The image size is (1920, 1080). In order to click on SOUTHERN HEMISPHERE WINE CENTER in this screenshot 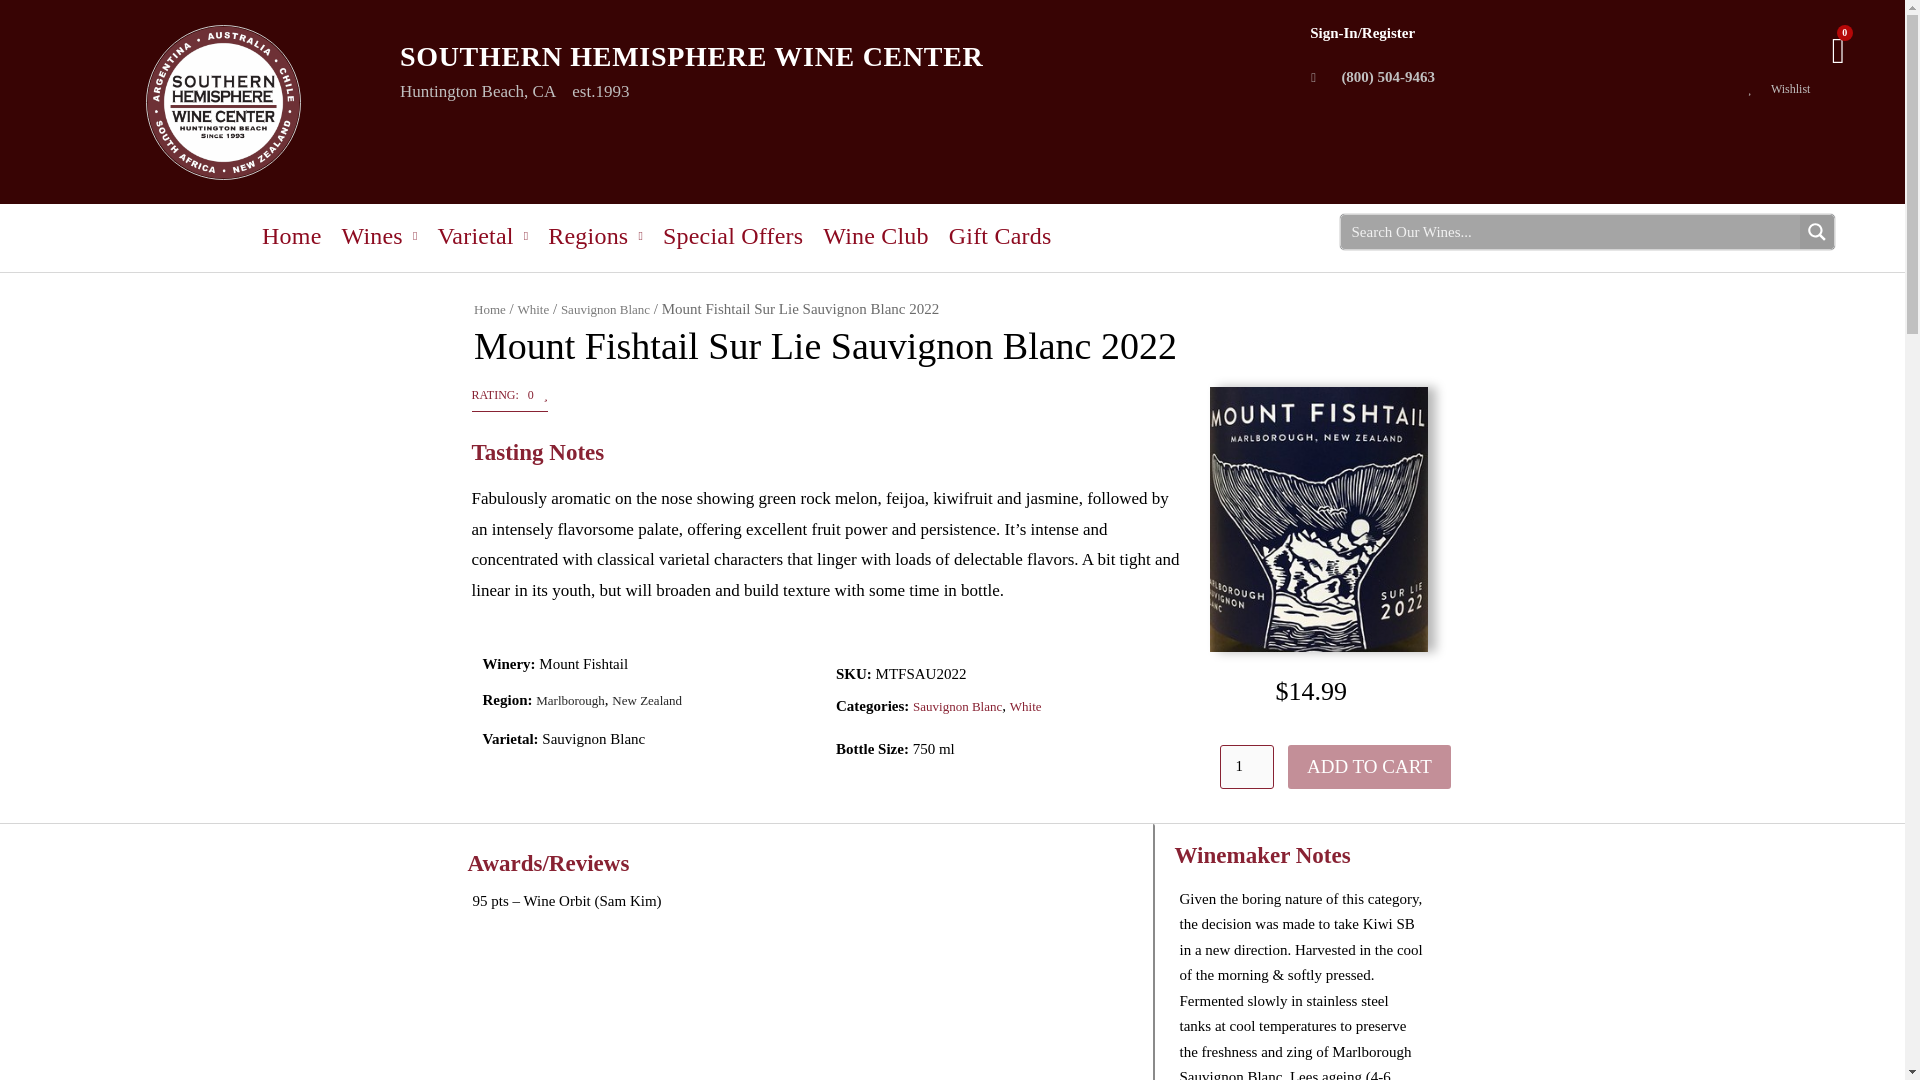, I will do `click(691, 56)`.